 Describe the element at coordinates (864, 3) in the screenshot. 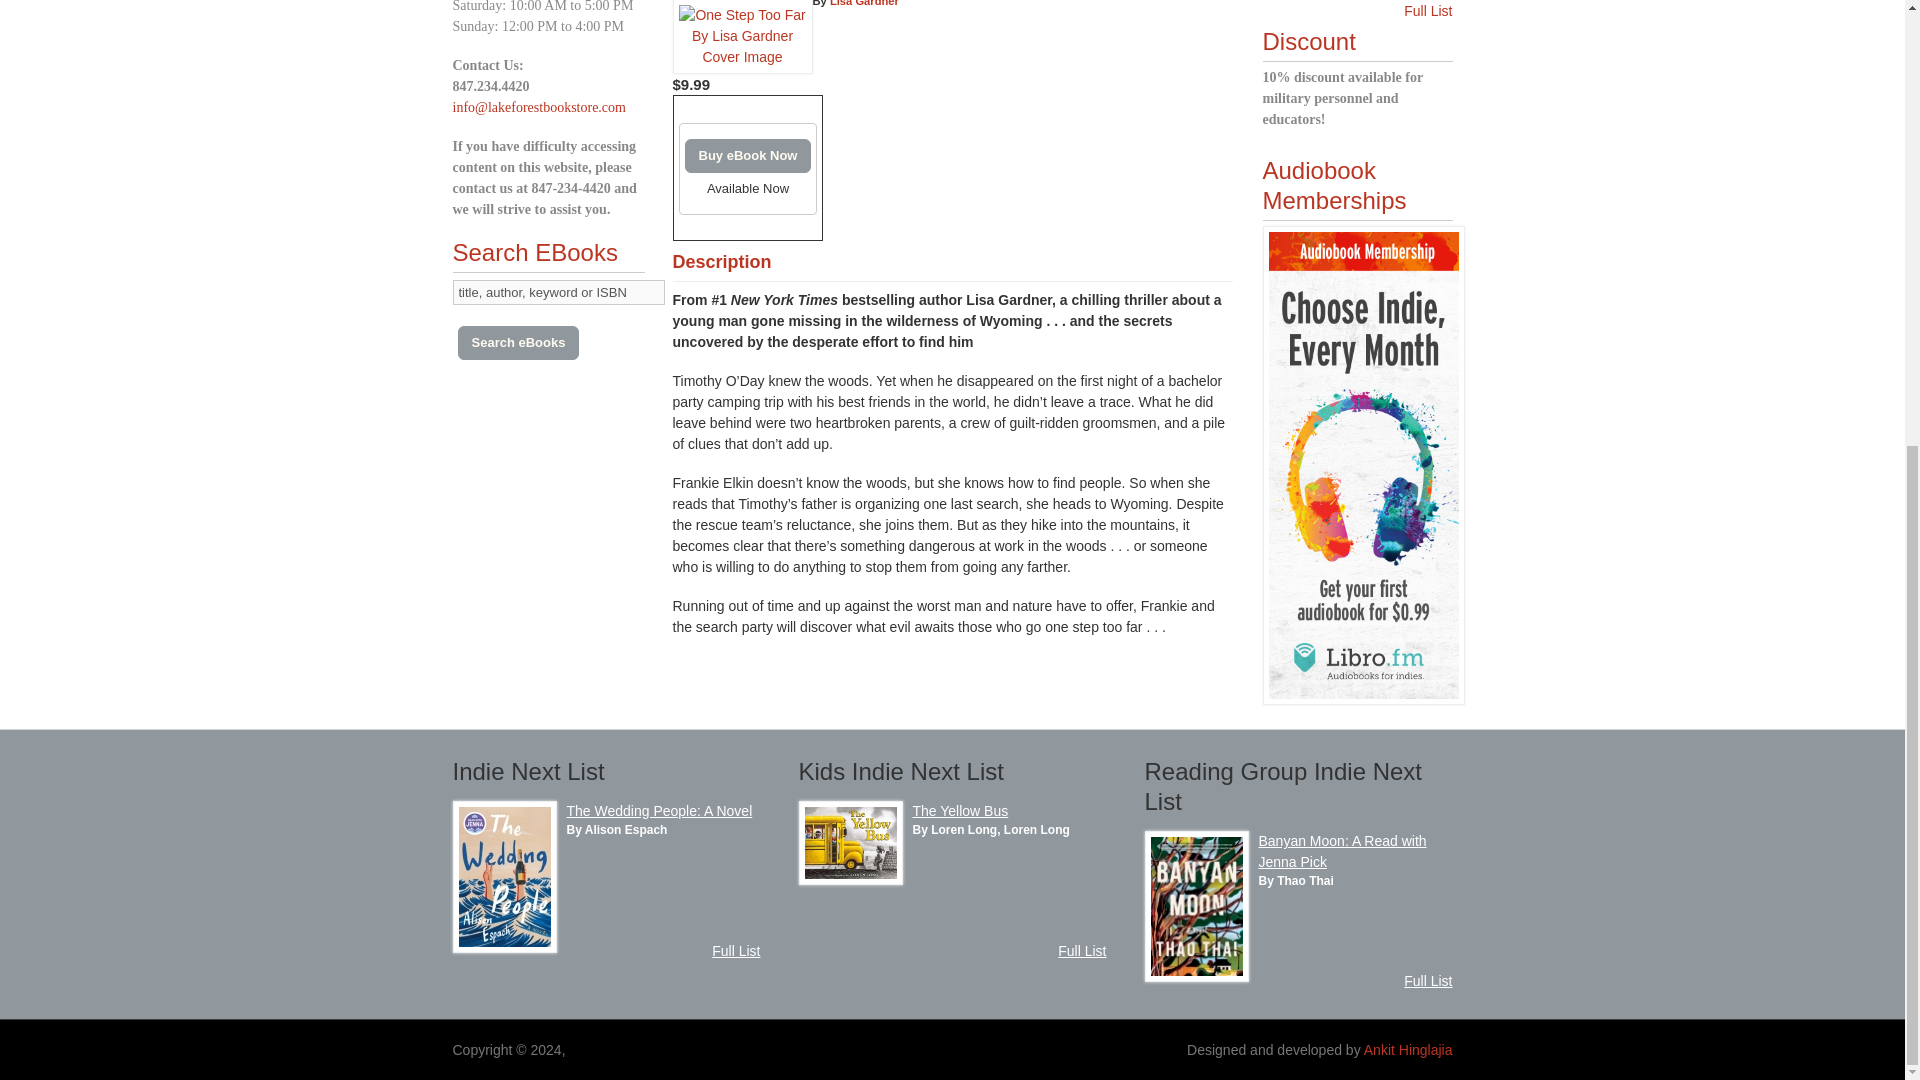

I see `Lisa Gardner` at that location.